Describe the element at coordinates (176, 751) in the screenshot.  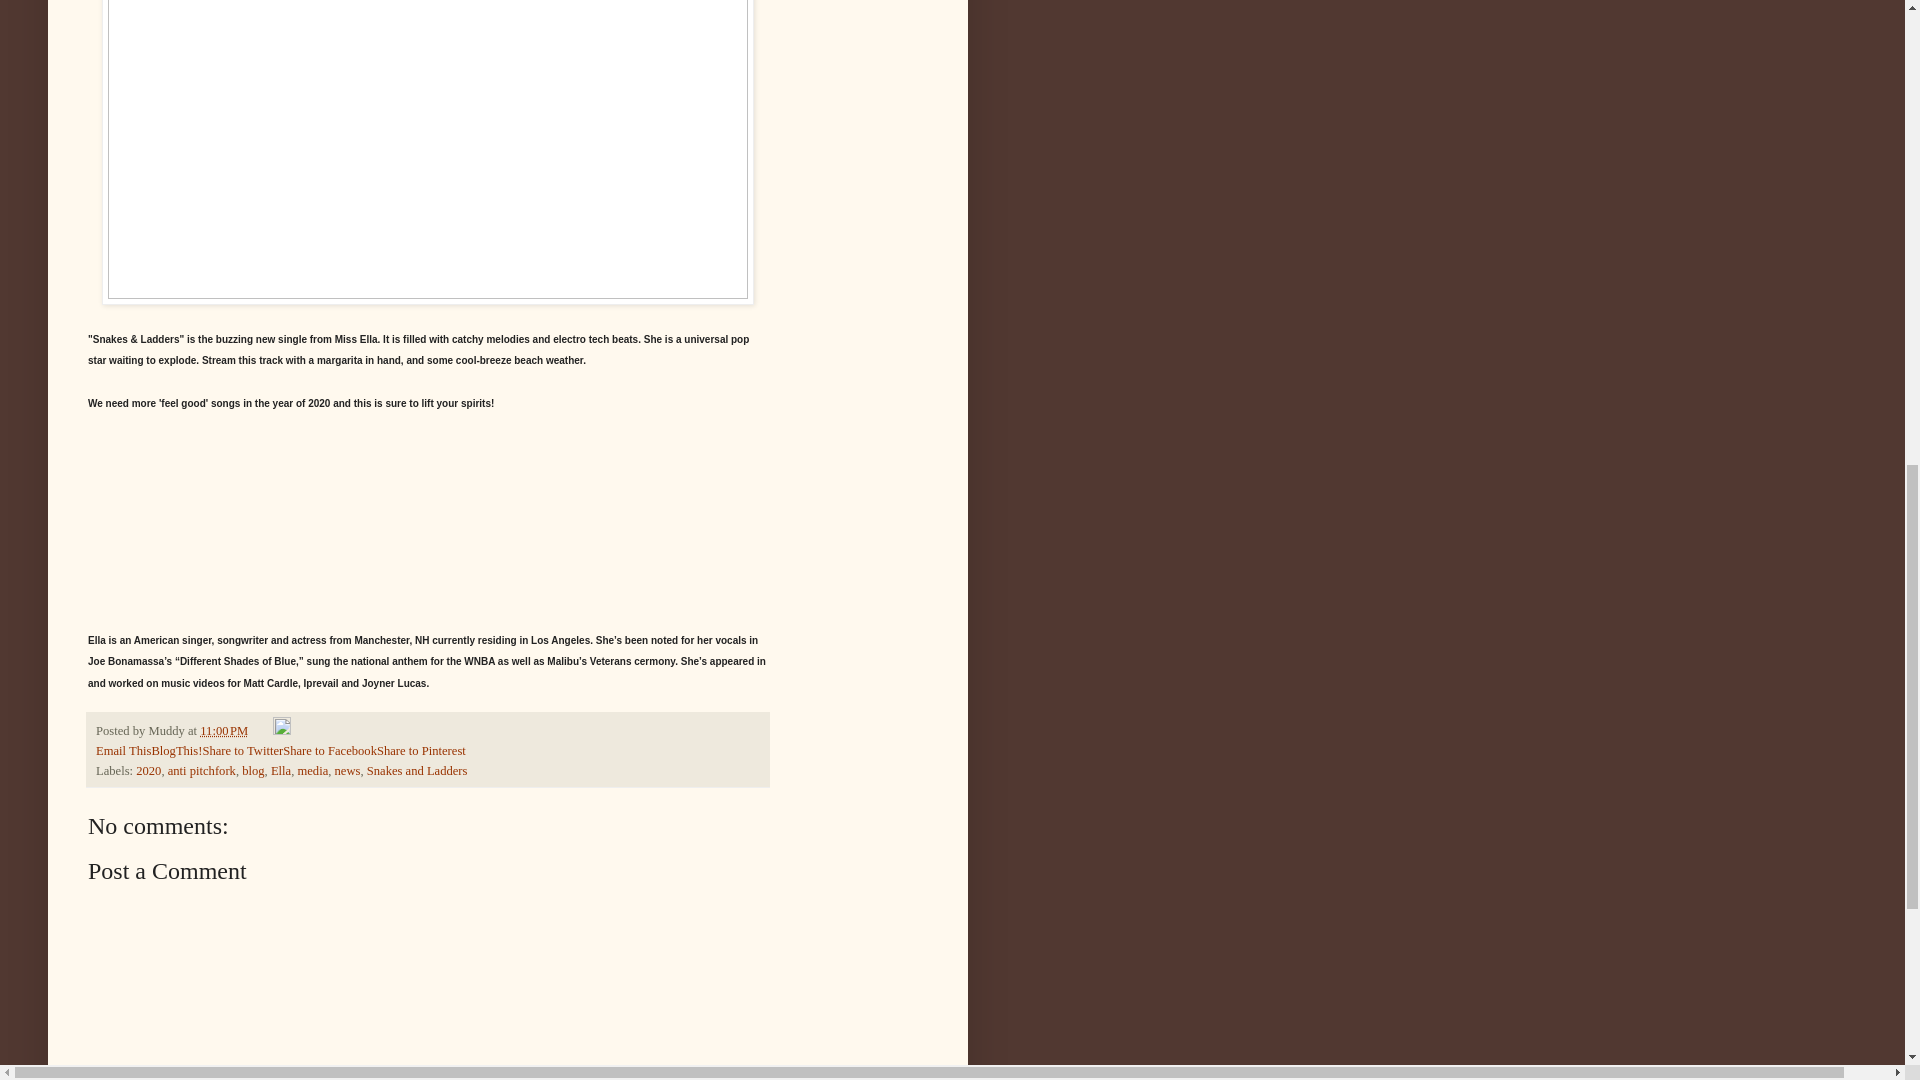
I see `BlogThis!` at that location.